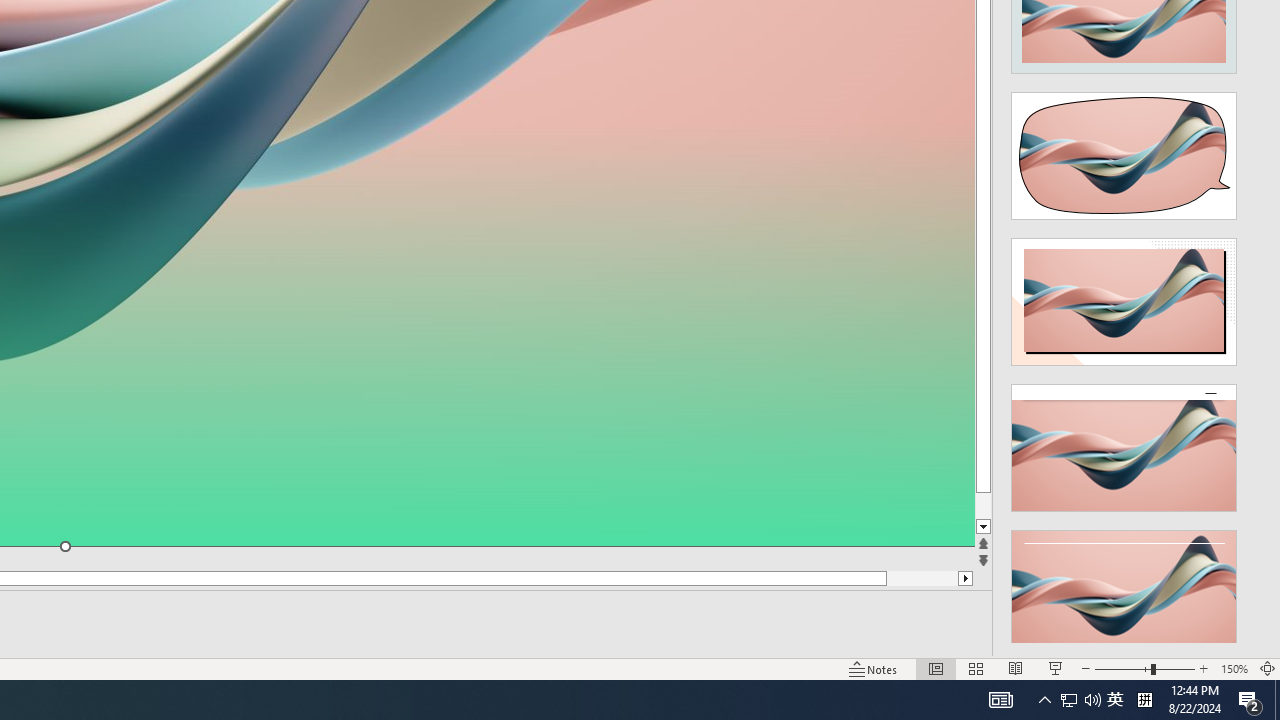 Image resolution: width=1280 pixels, height=720 pixels. What do you see at coordinates (1250, 700) in the screenshot?
I see `Action Center, 2 new notifications` at bounding box center [1250, 700].